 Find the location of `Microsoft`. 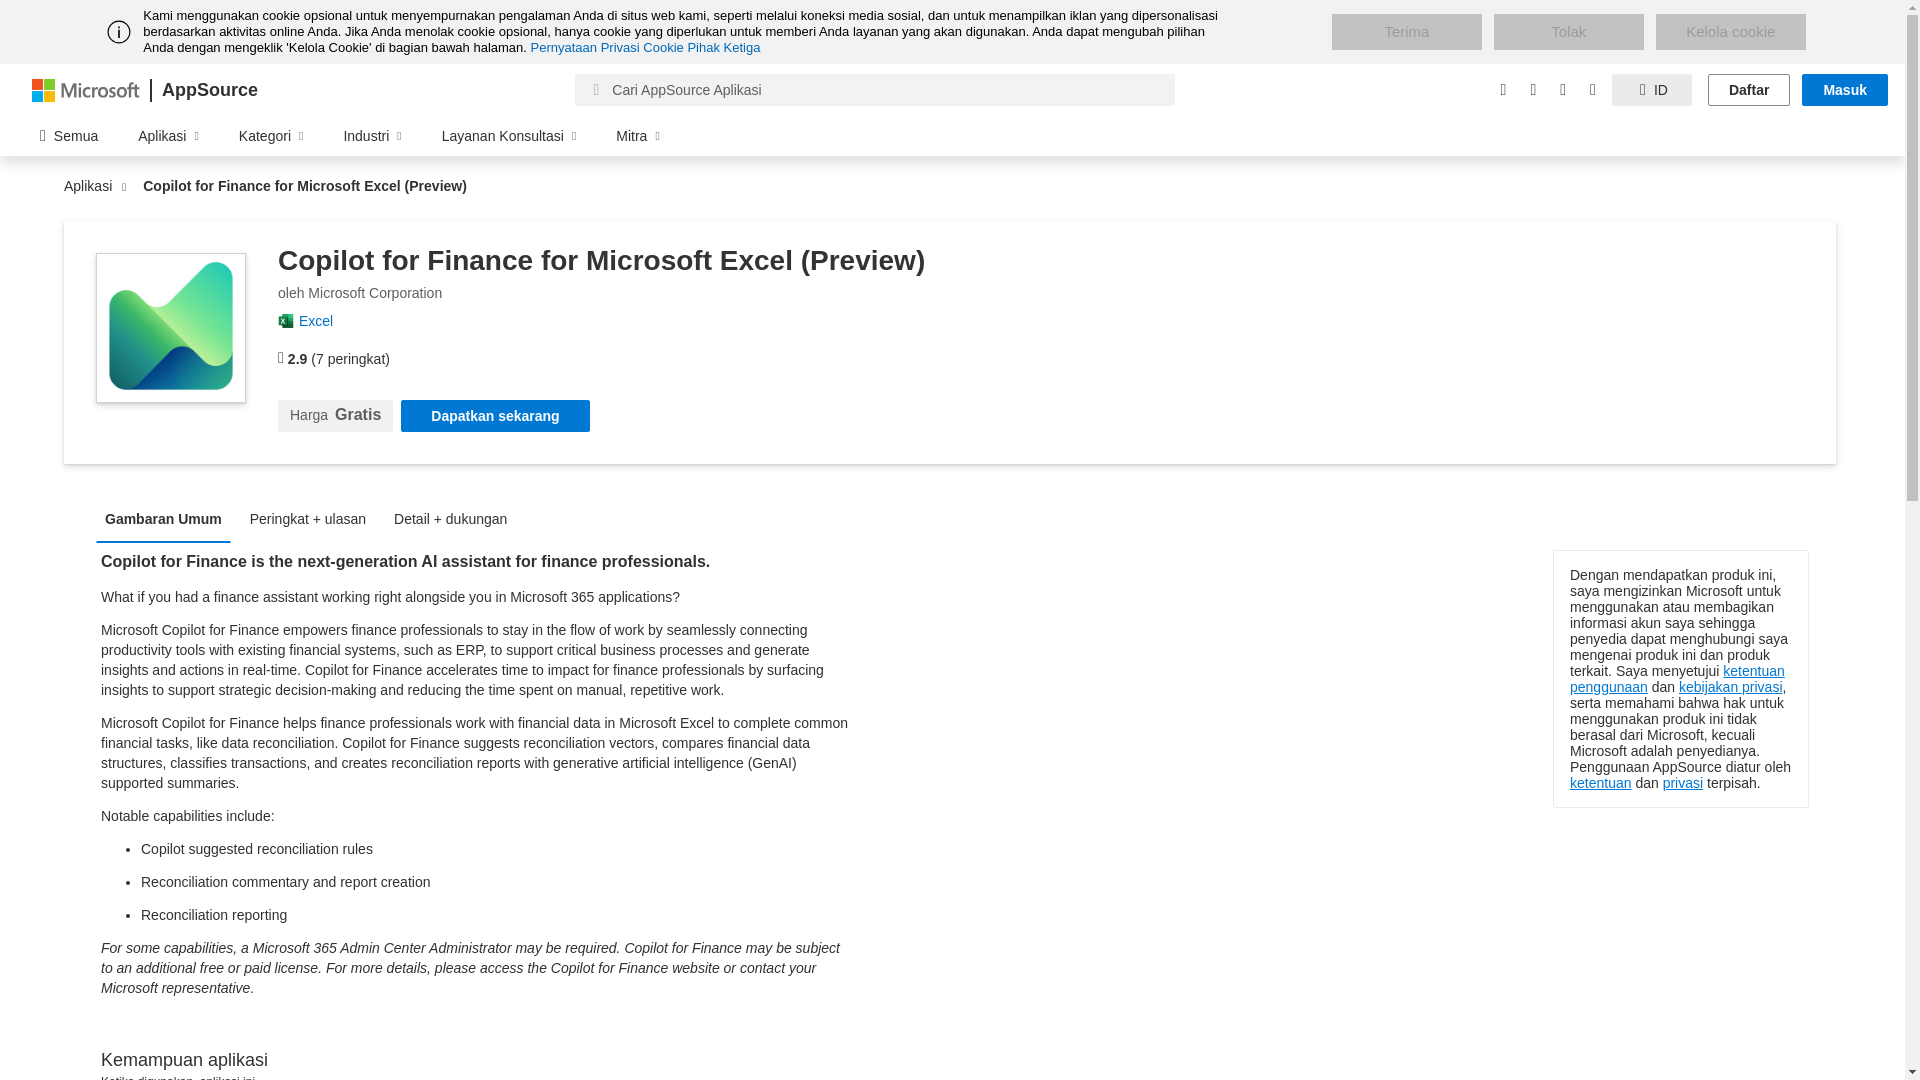

Microsoft is located at coordinates (86, 89).